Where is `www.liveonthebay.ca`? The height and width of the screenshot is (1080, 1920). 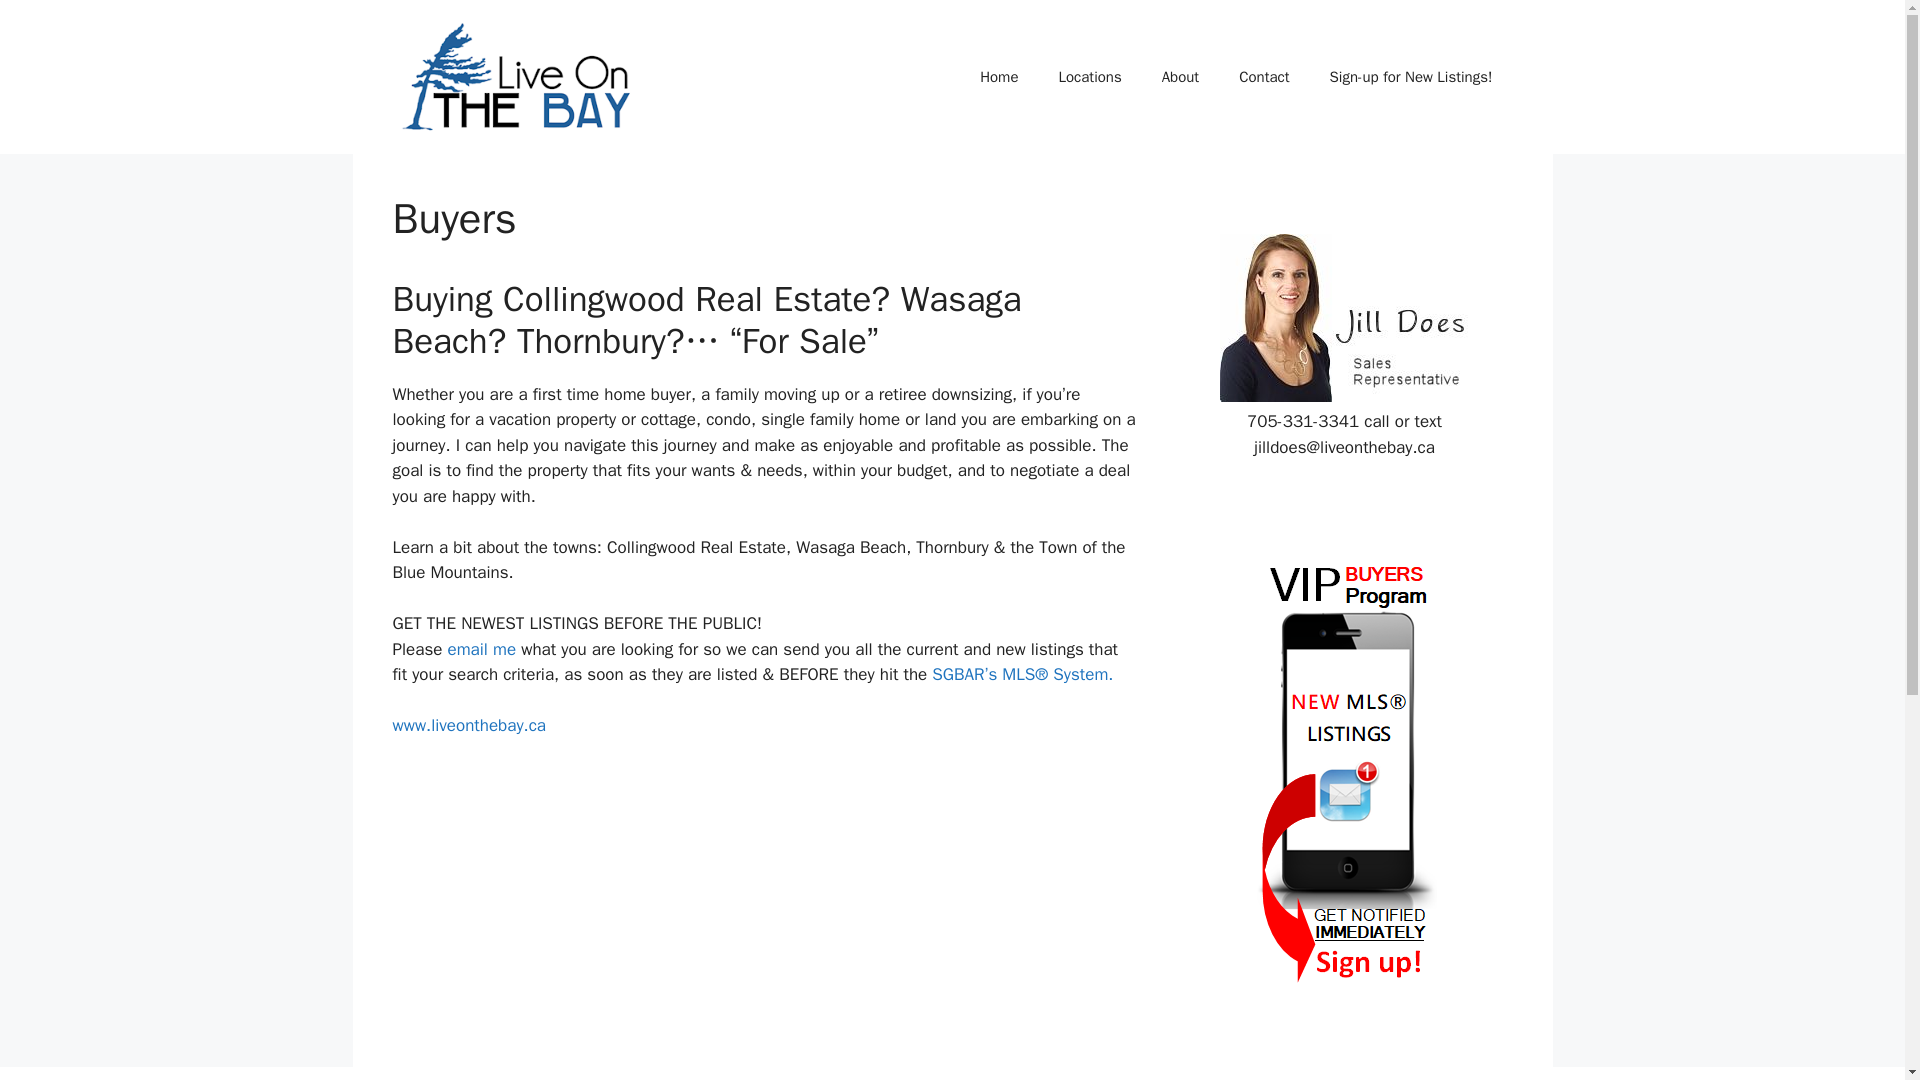
www.liveonthebay.ca is located at coordinates (468, 724).